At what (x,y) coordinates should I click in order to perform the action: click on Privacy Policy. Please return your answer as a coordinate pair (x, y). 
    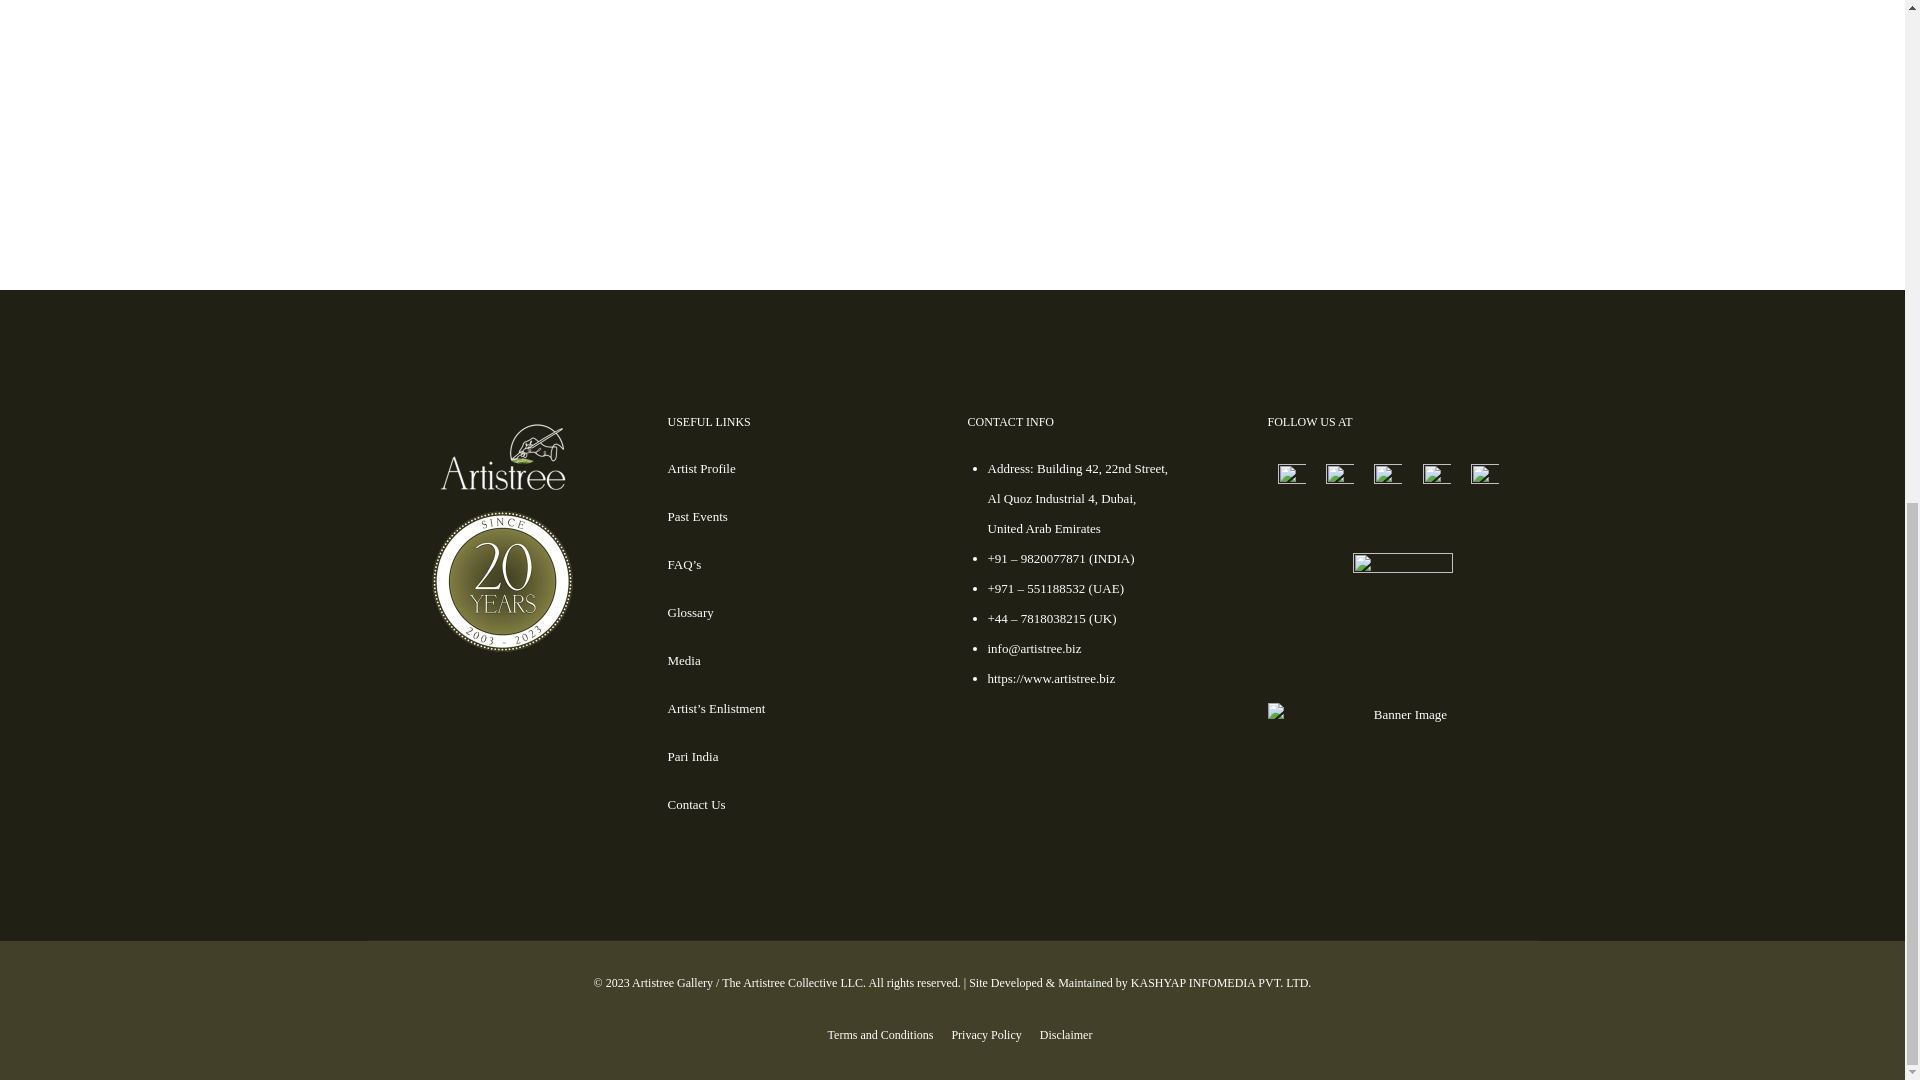
    Looking at the image, I should click on (986, 1035).